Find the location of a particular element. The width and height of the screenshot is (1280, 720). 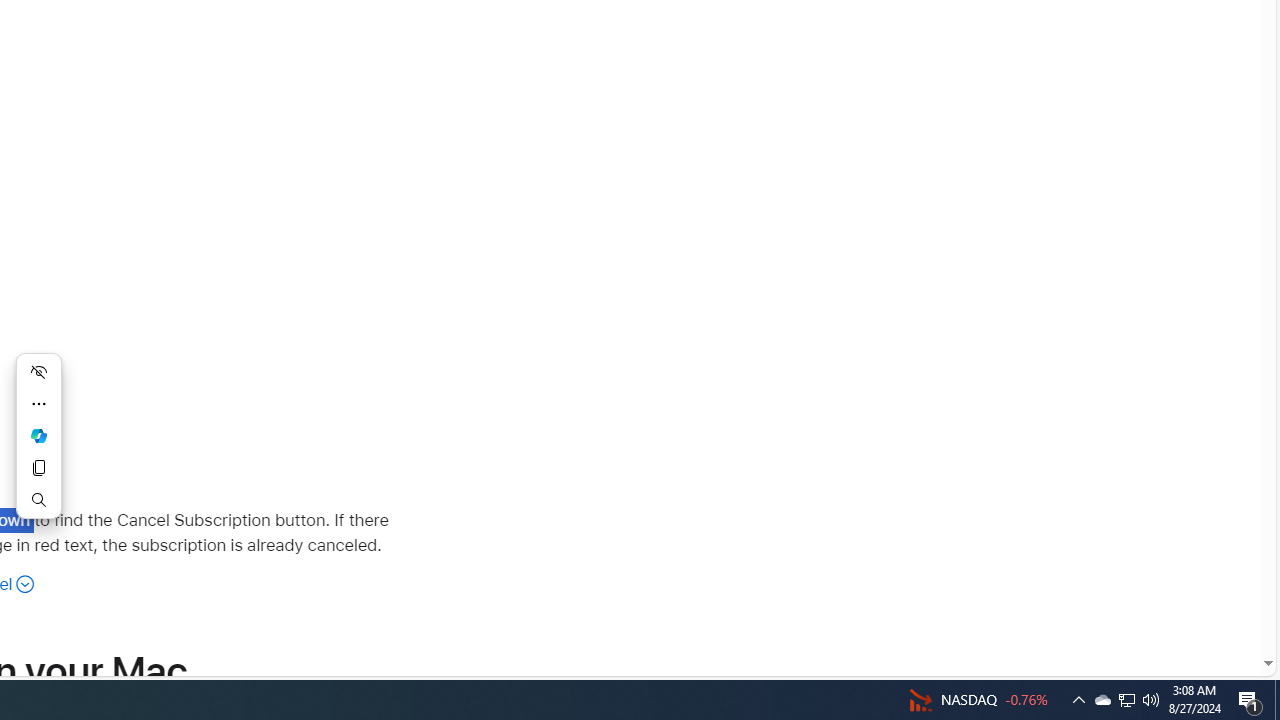

Ask Copilot is located at coordinates (38, 436).